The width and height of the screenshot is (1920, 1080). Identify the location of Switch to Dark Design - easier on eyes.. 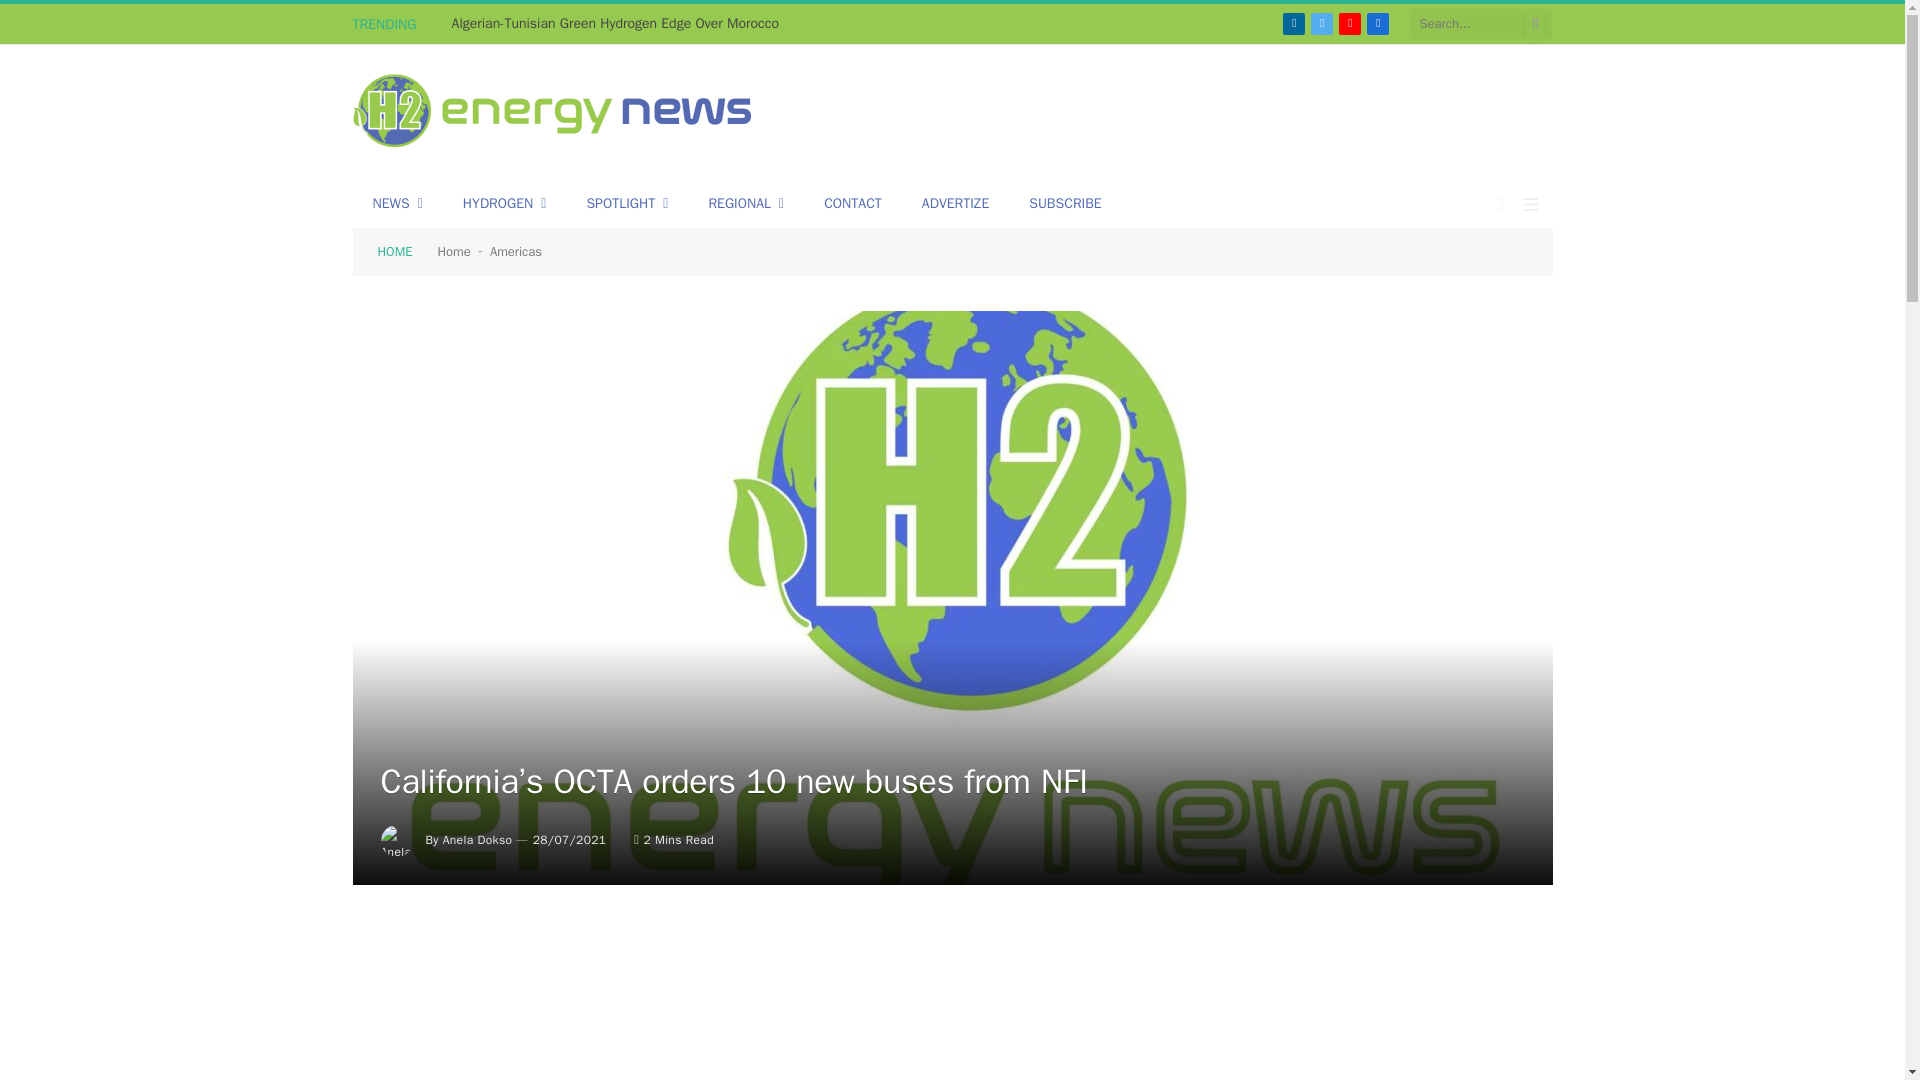
(1502, 203).